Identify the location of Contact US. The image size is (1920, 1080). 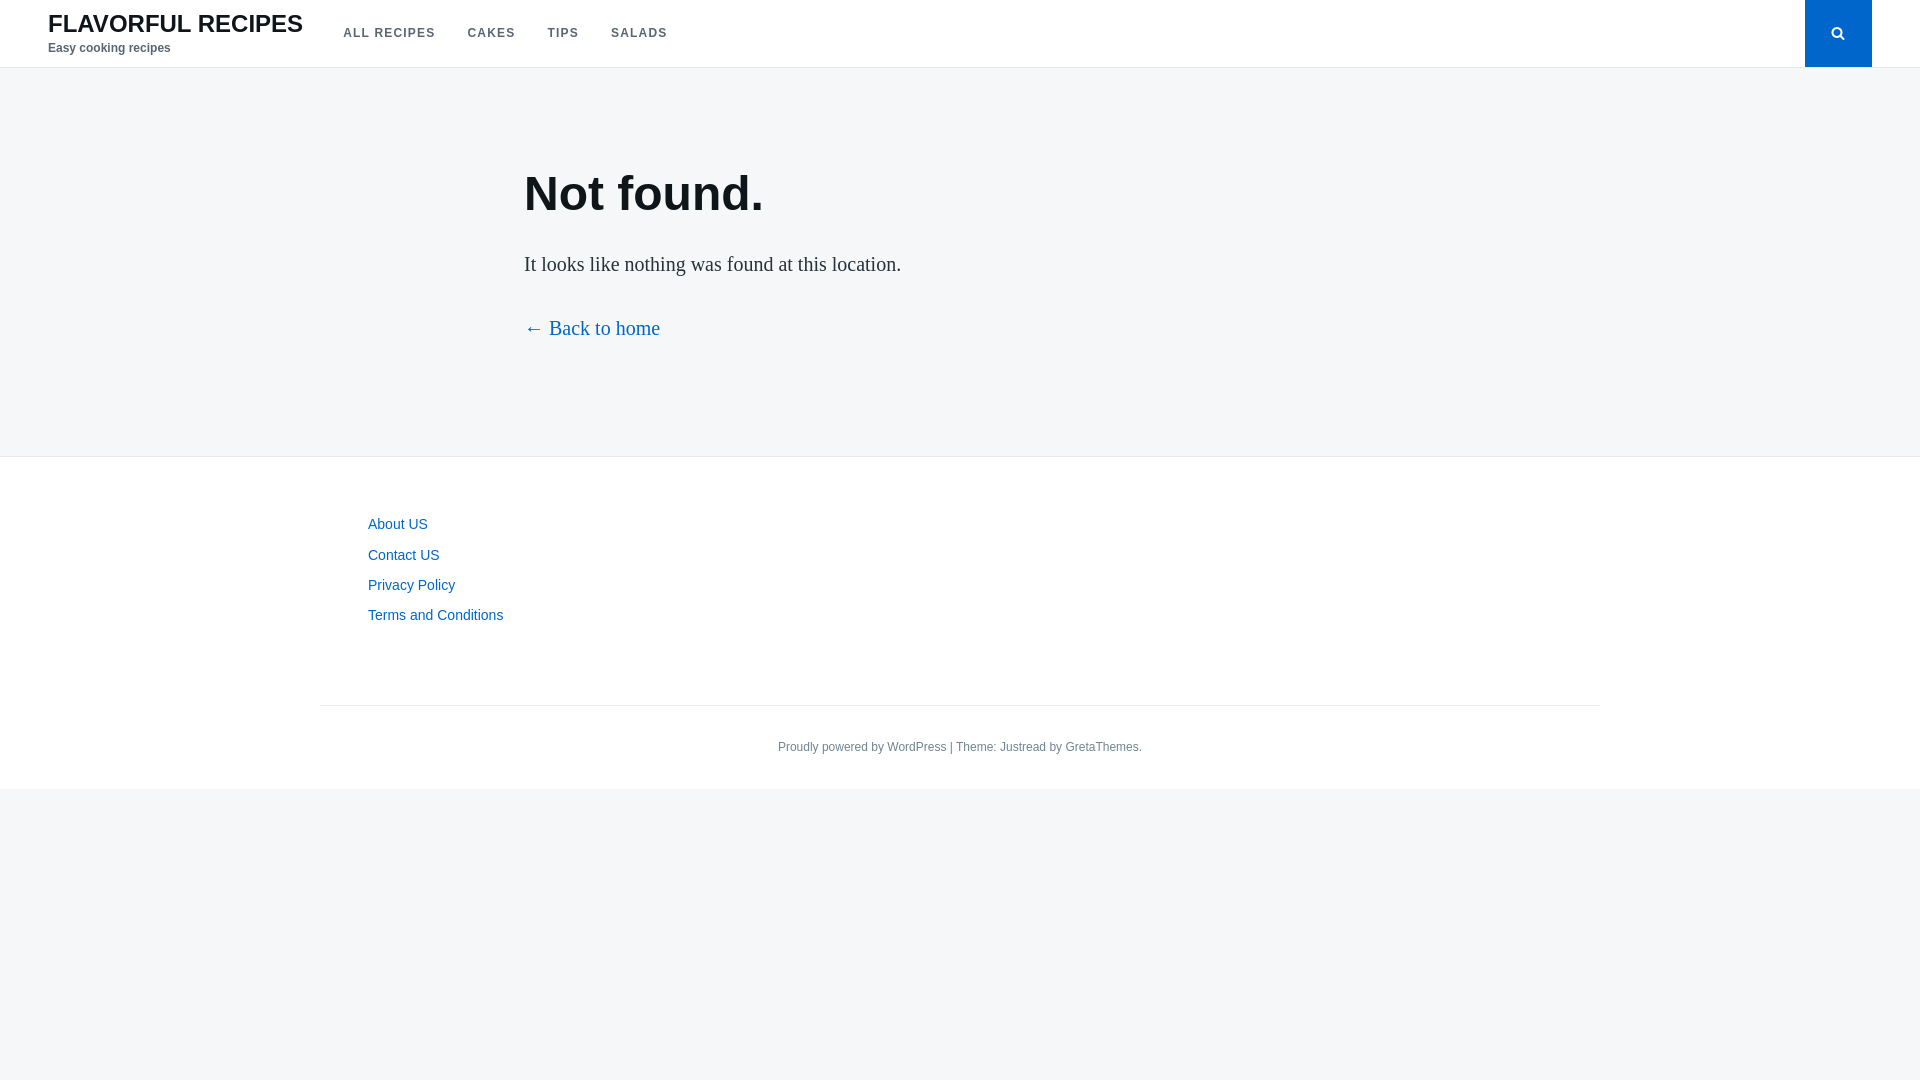
(404, 554).